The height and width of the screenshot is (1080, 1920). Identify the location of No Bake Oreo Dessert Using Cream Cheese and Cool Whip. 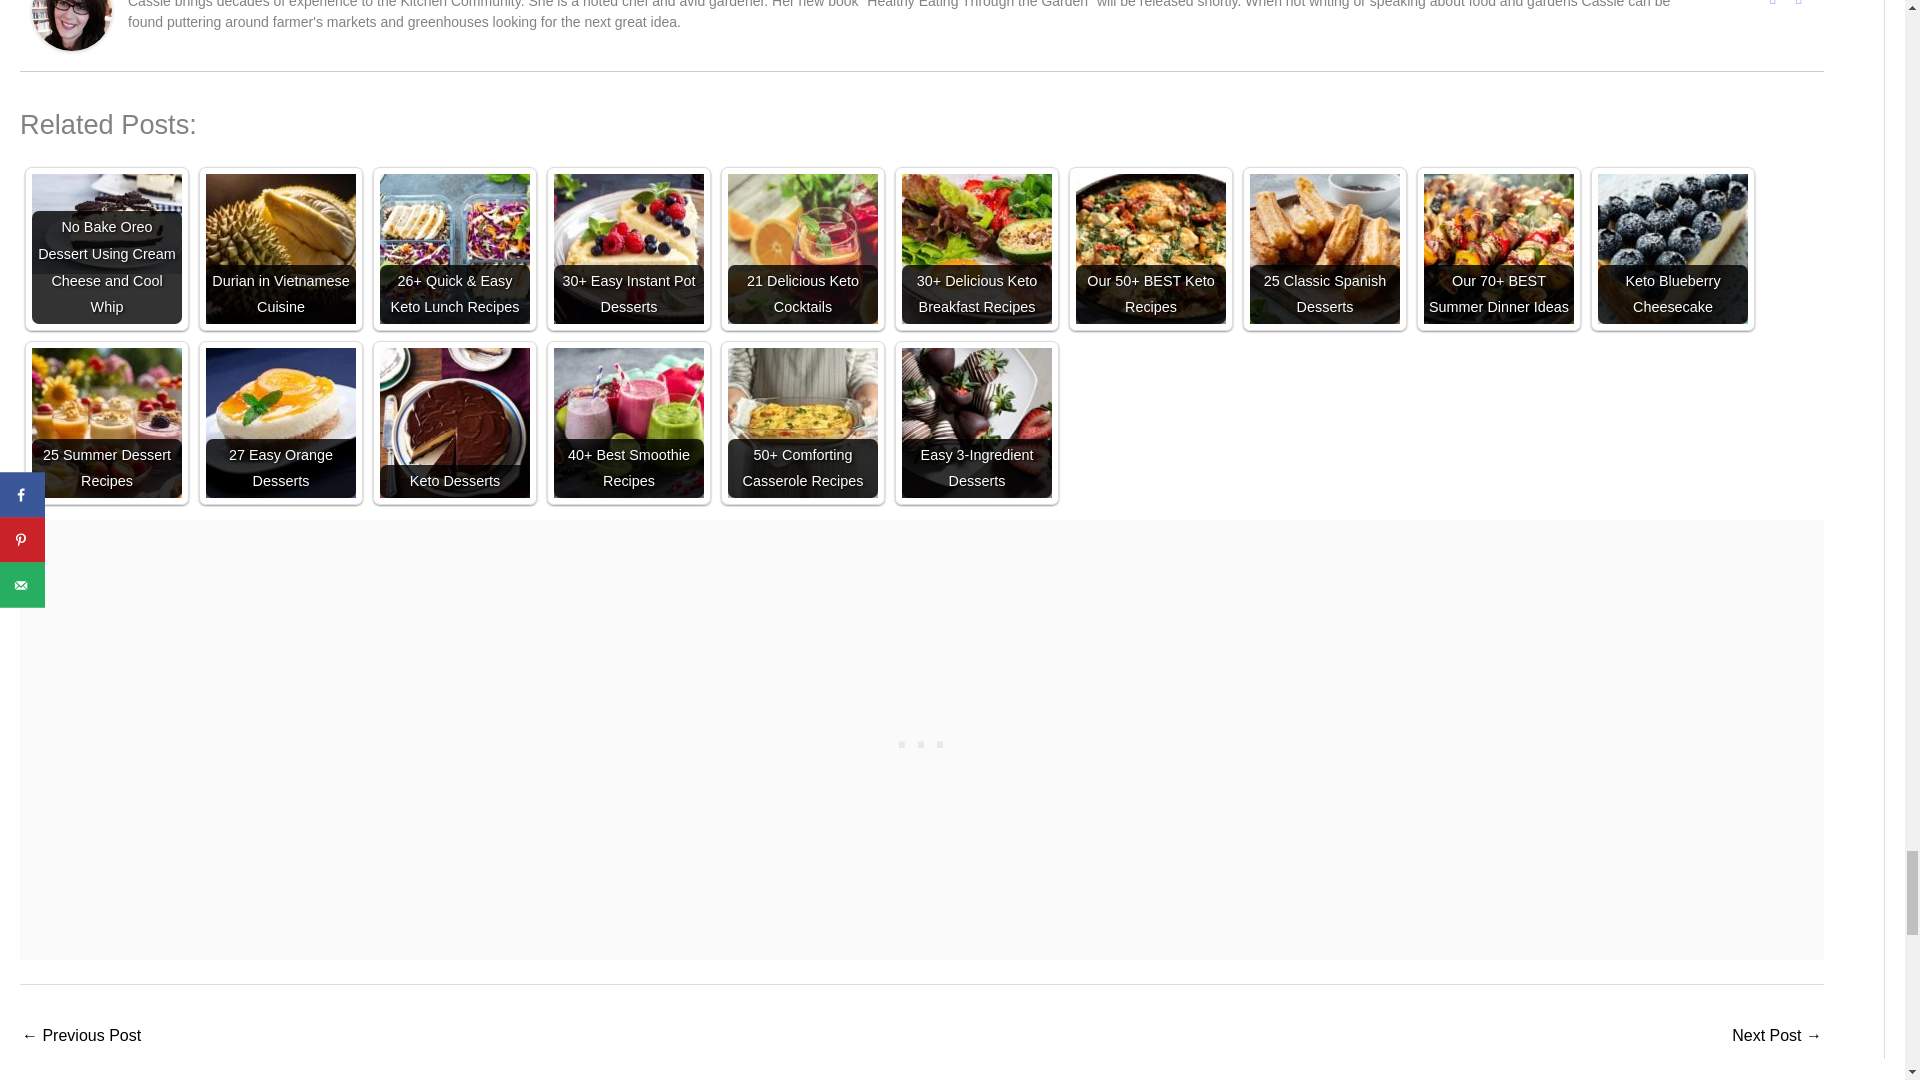
(107, 224).